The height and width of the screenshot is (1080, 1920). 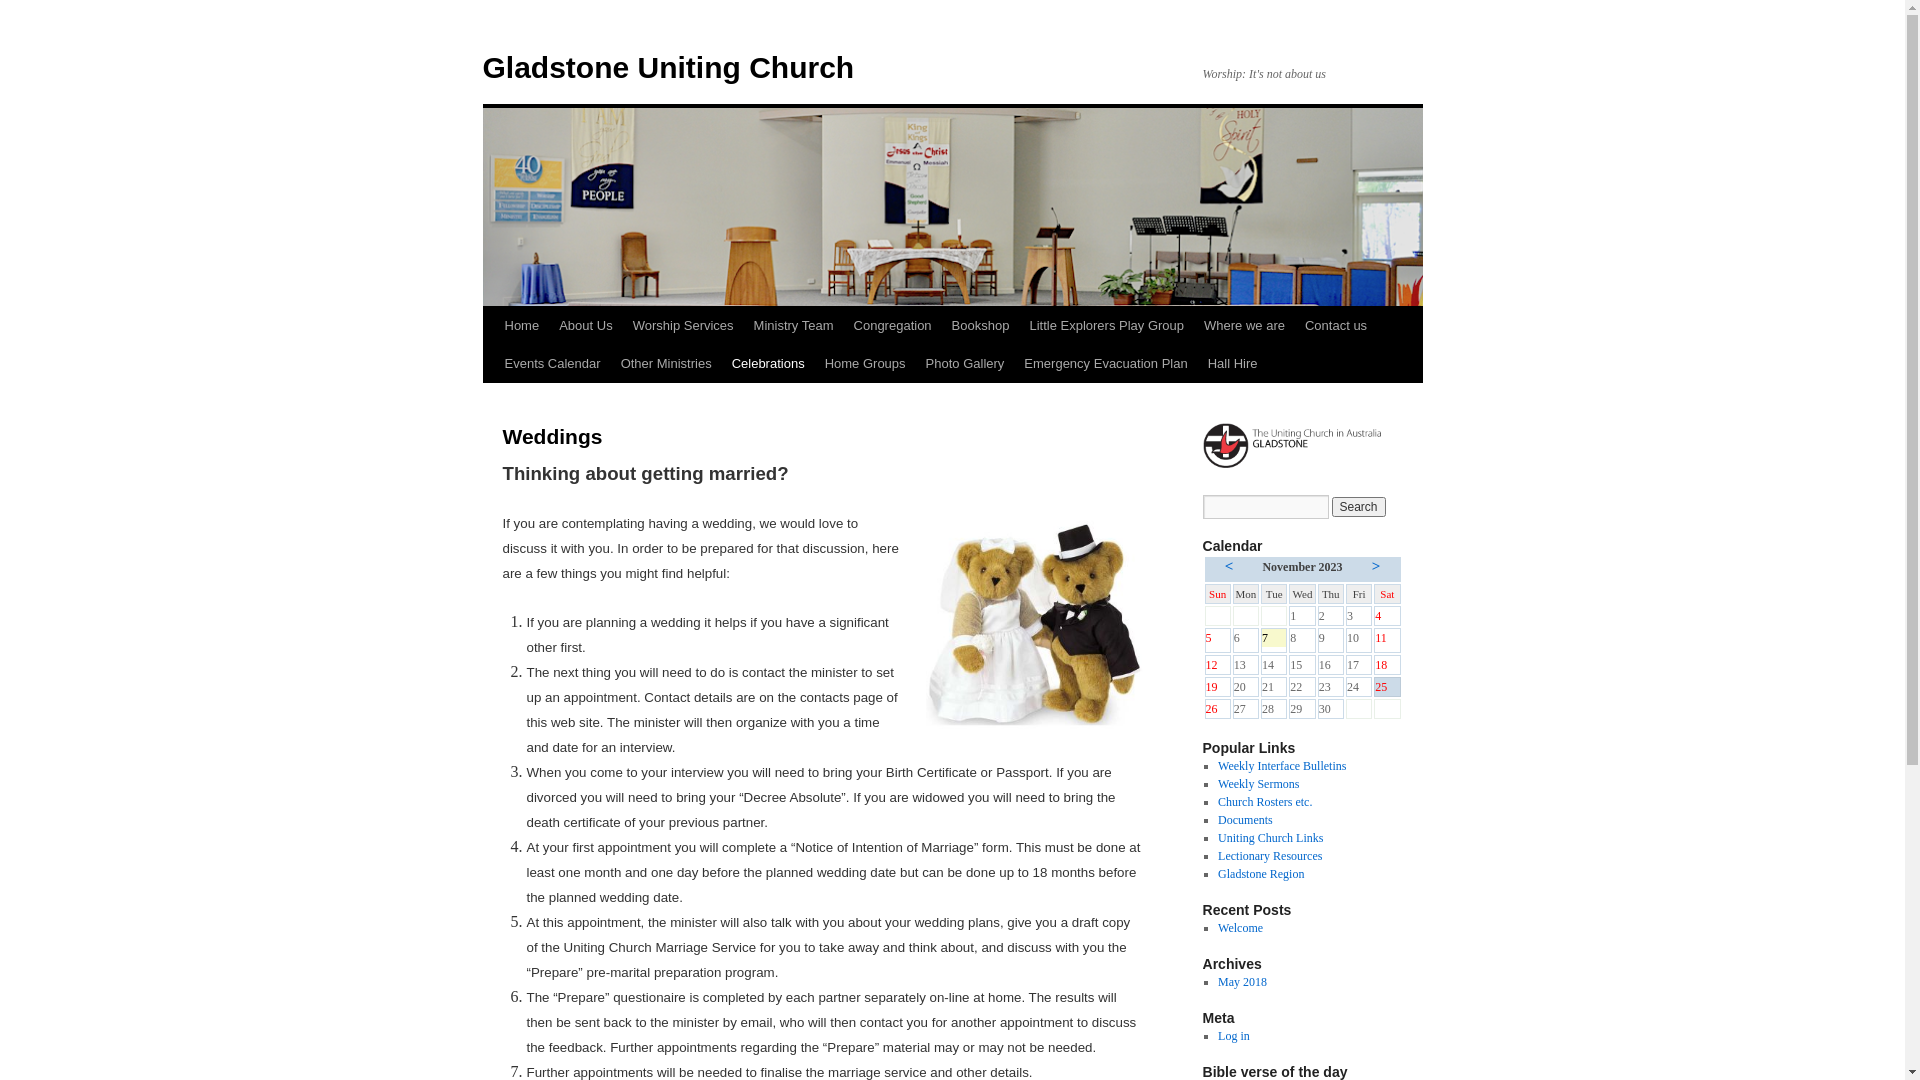 I want to click on Worship Services, so click(x=684, y=326).